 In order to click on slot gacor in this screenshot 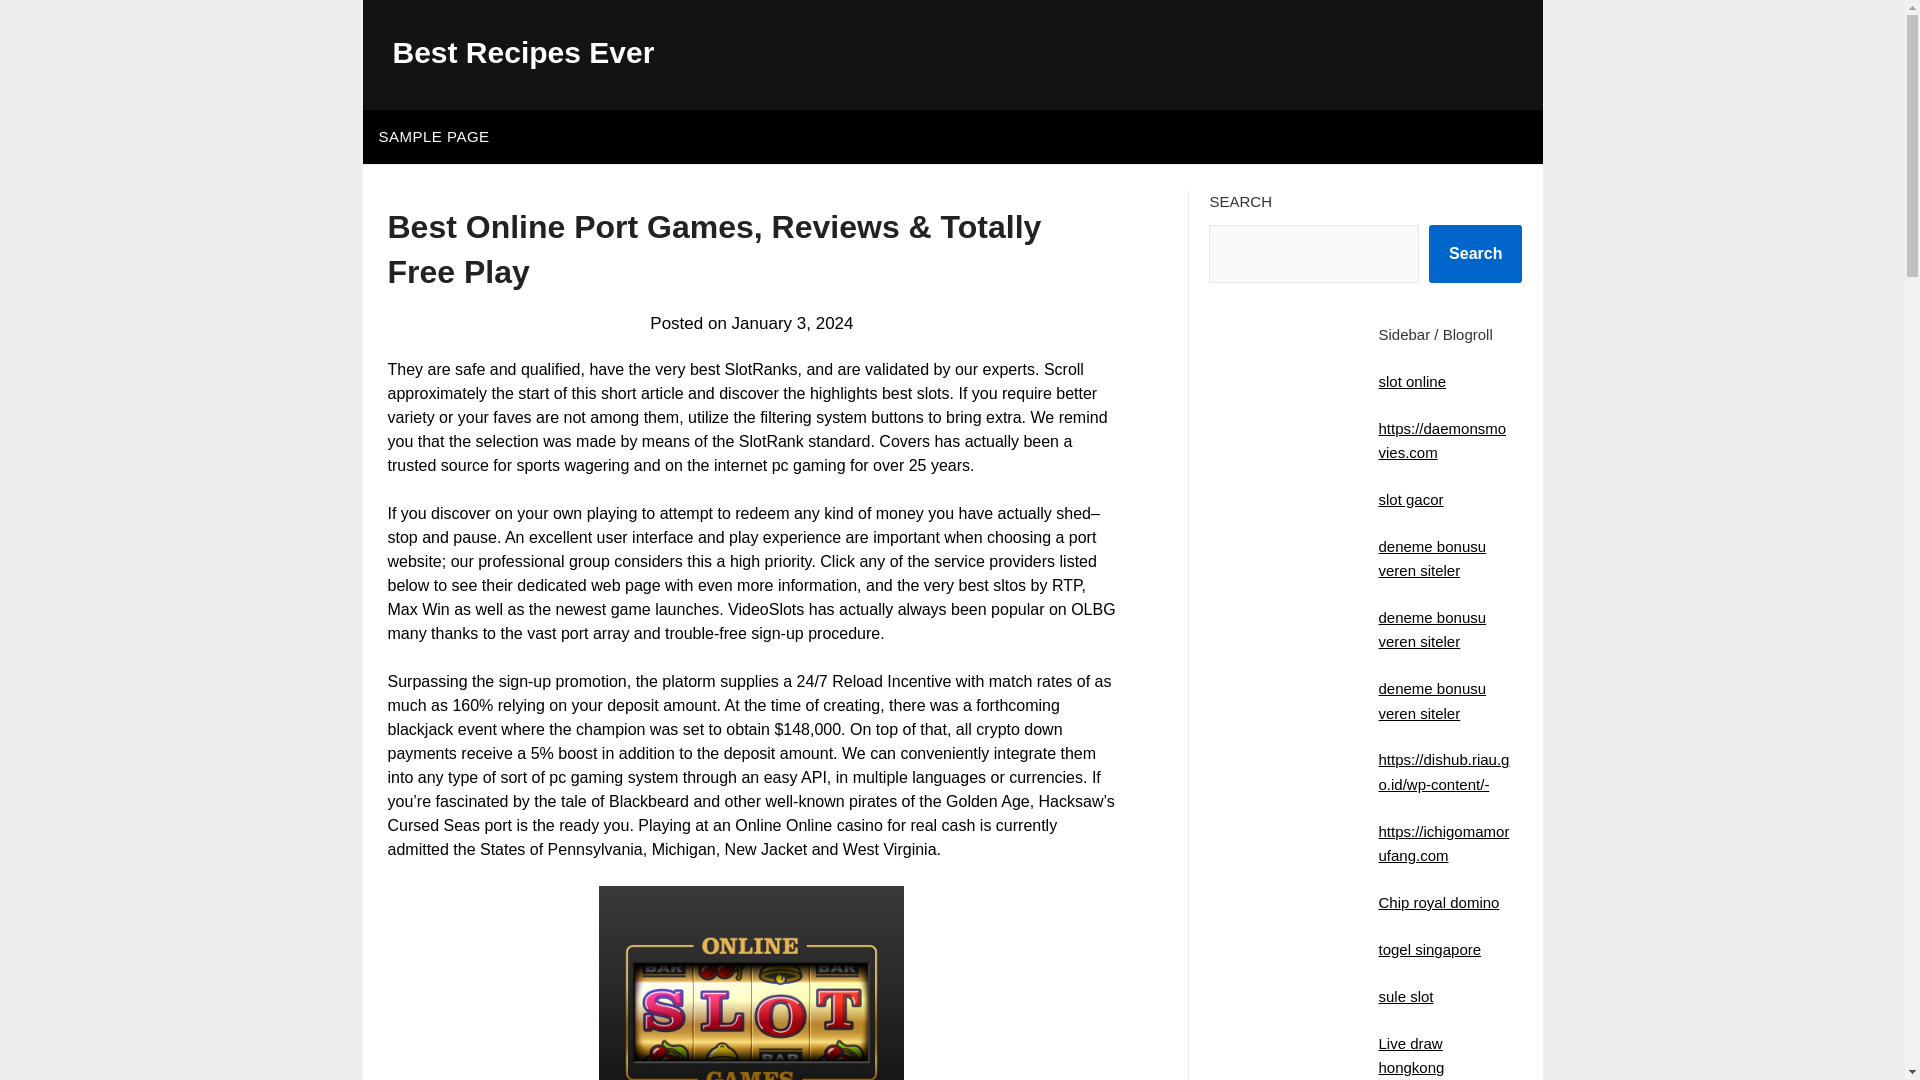, I will do `click(1410, 499)`.